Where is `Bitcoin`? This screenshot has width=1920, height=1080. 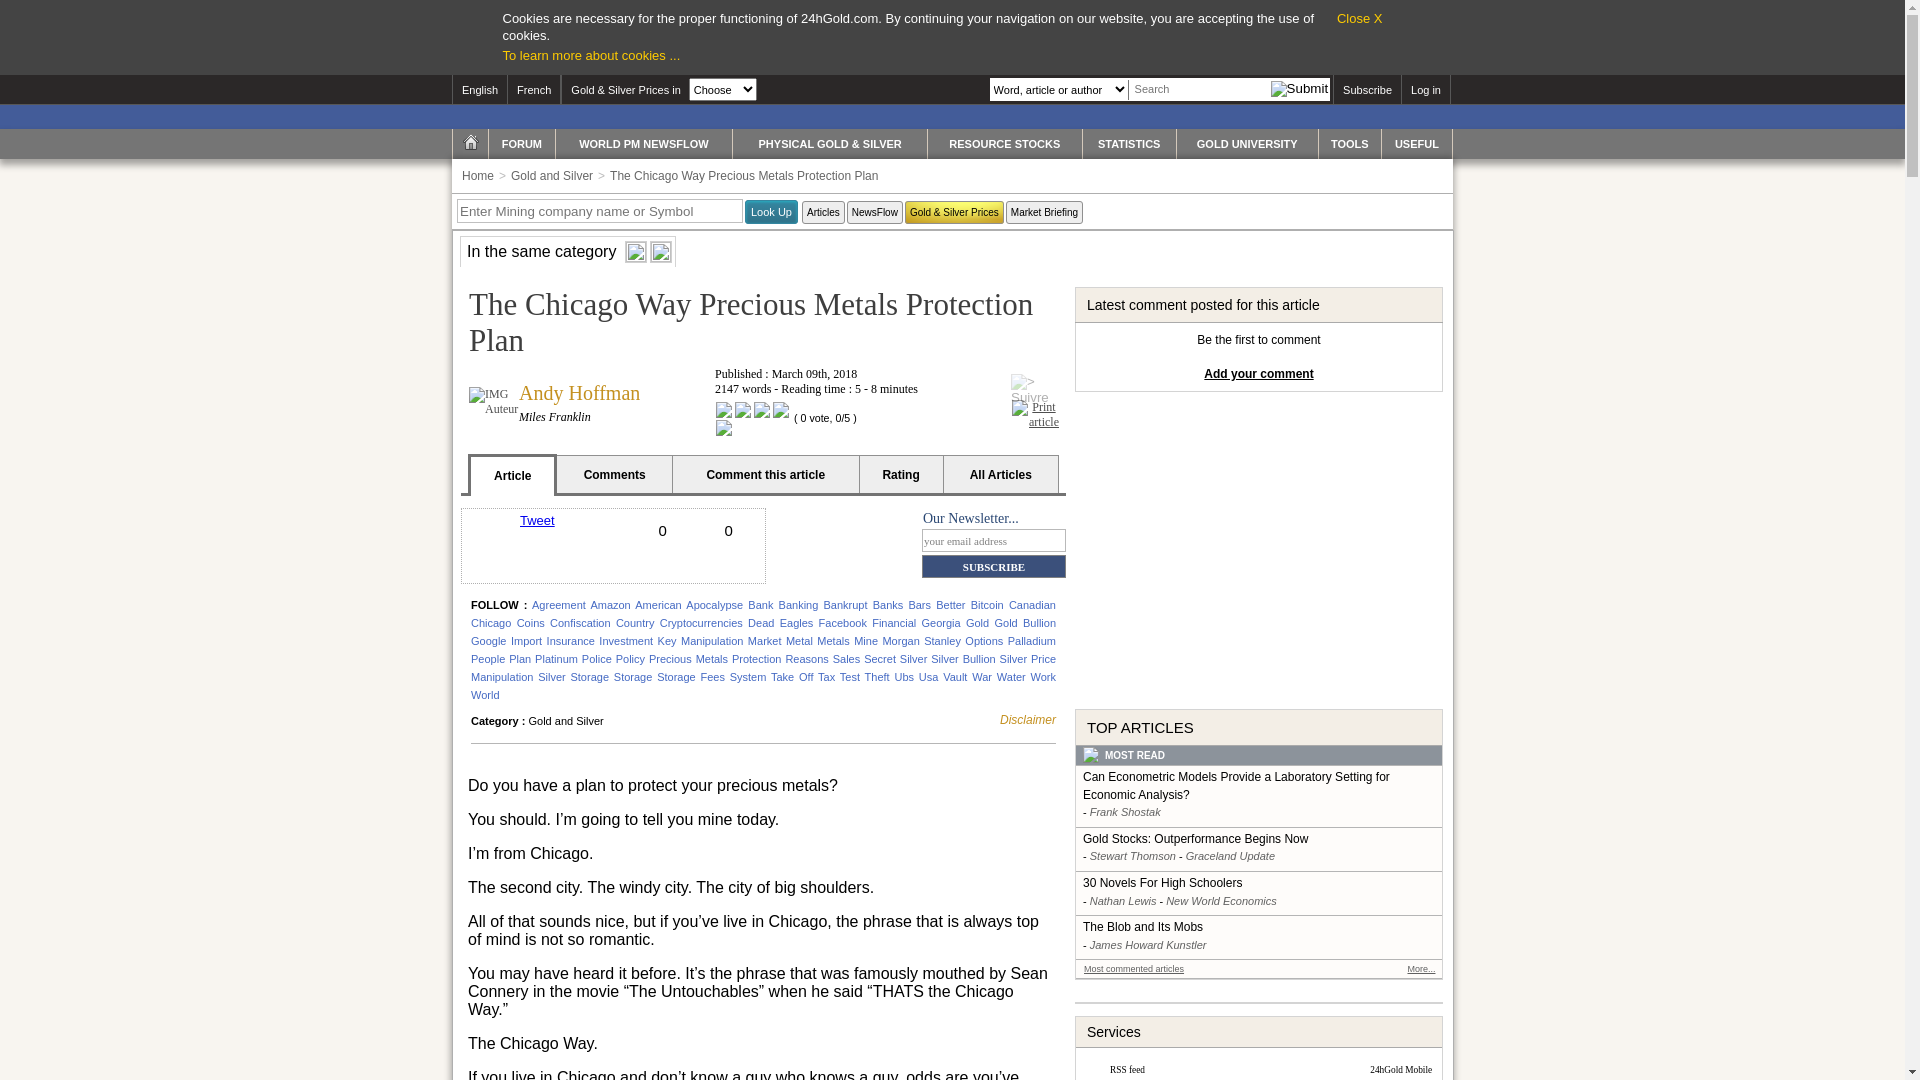
Bitcoin is located at coordinates (988, 605).